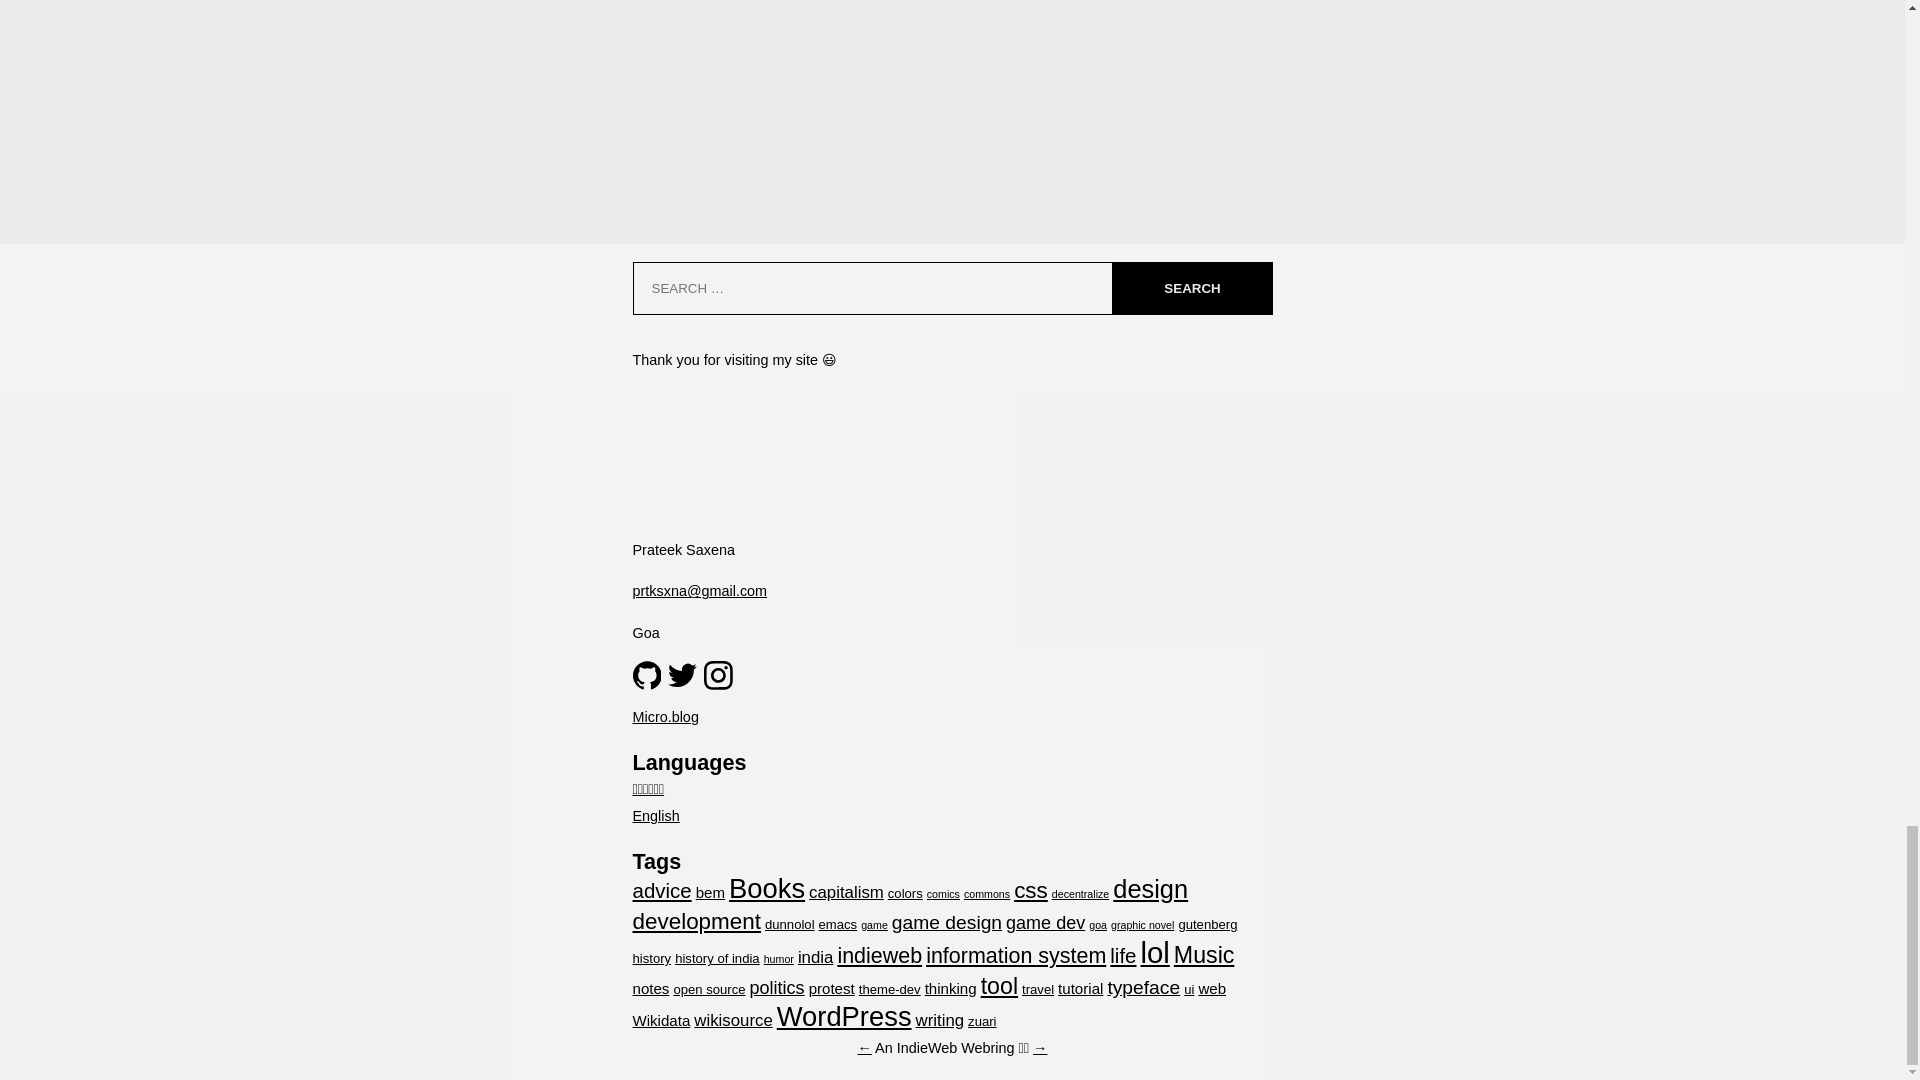 The height and width of the screenshot is (1080, 1920). Describe the element at coordinates (1191, 288) in the screenshot. I see `Search` at that location.